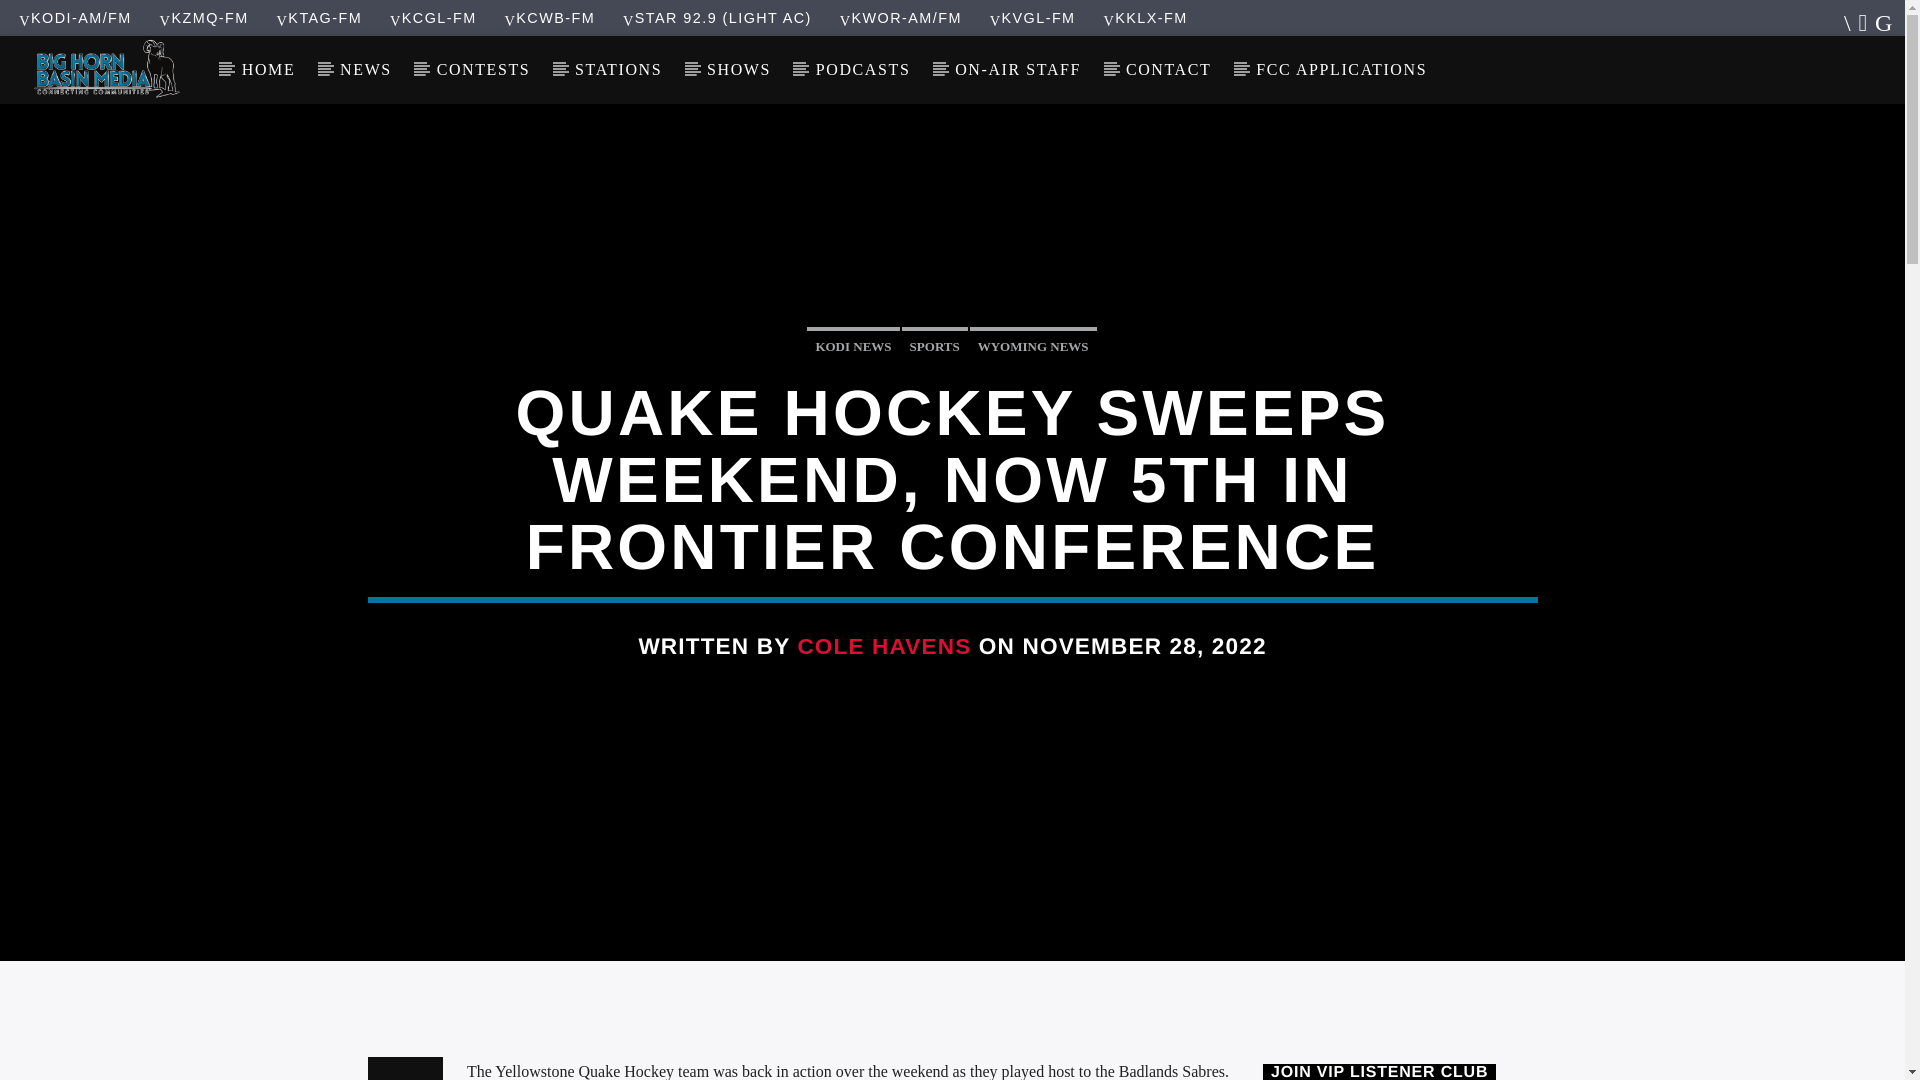 The image size is (1920, 1080). I want to click on KKLX-FM, so click(1144, 17).